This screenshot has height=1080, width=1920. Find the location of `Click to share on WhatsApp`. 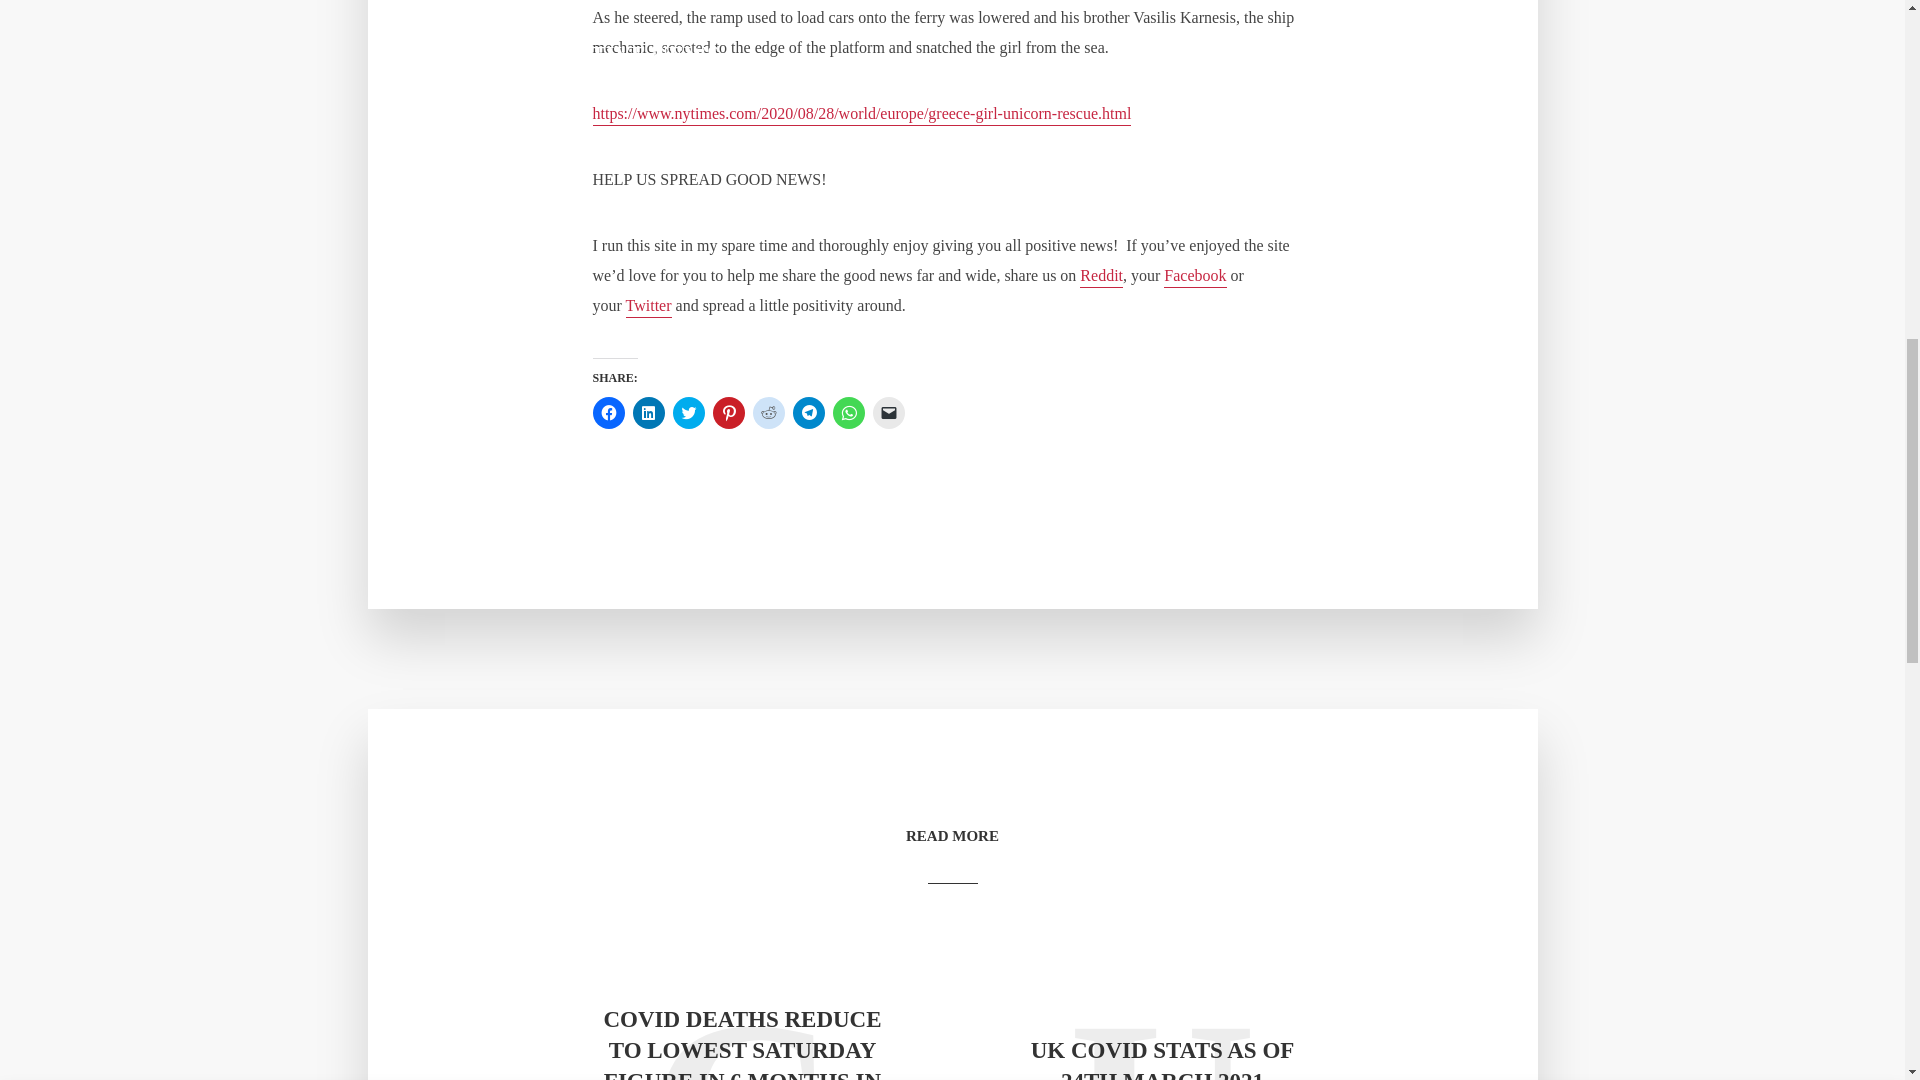

Click to share on WhatsApp is located at coordinates (848, 412).